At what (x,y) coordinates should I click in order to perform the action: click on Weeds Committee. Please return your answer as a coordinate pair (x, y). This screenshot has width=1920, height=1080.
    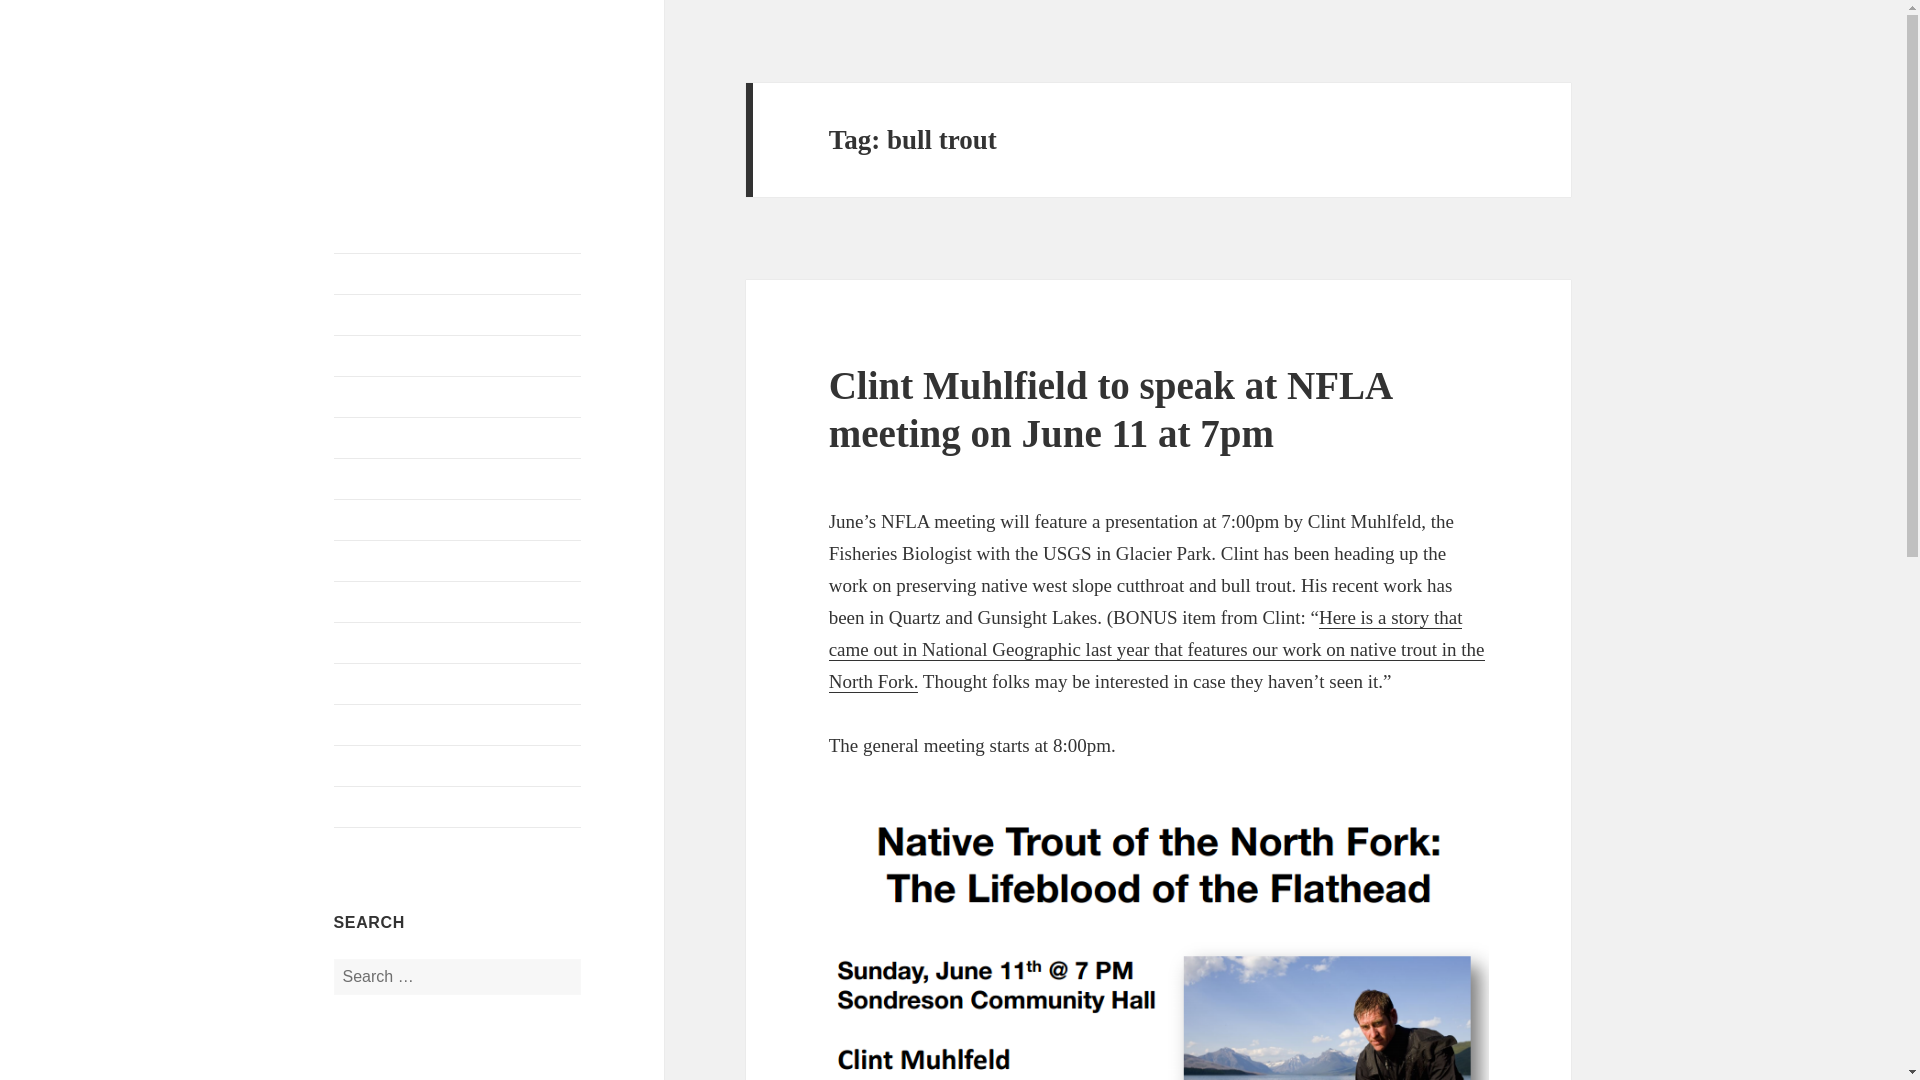
    Looking at the image, I should click on (458, 643).